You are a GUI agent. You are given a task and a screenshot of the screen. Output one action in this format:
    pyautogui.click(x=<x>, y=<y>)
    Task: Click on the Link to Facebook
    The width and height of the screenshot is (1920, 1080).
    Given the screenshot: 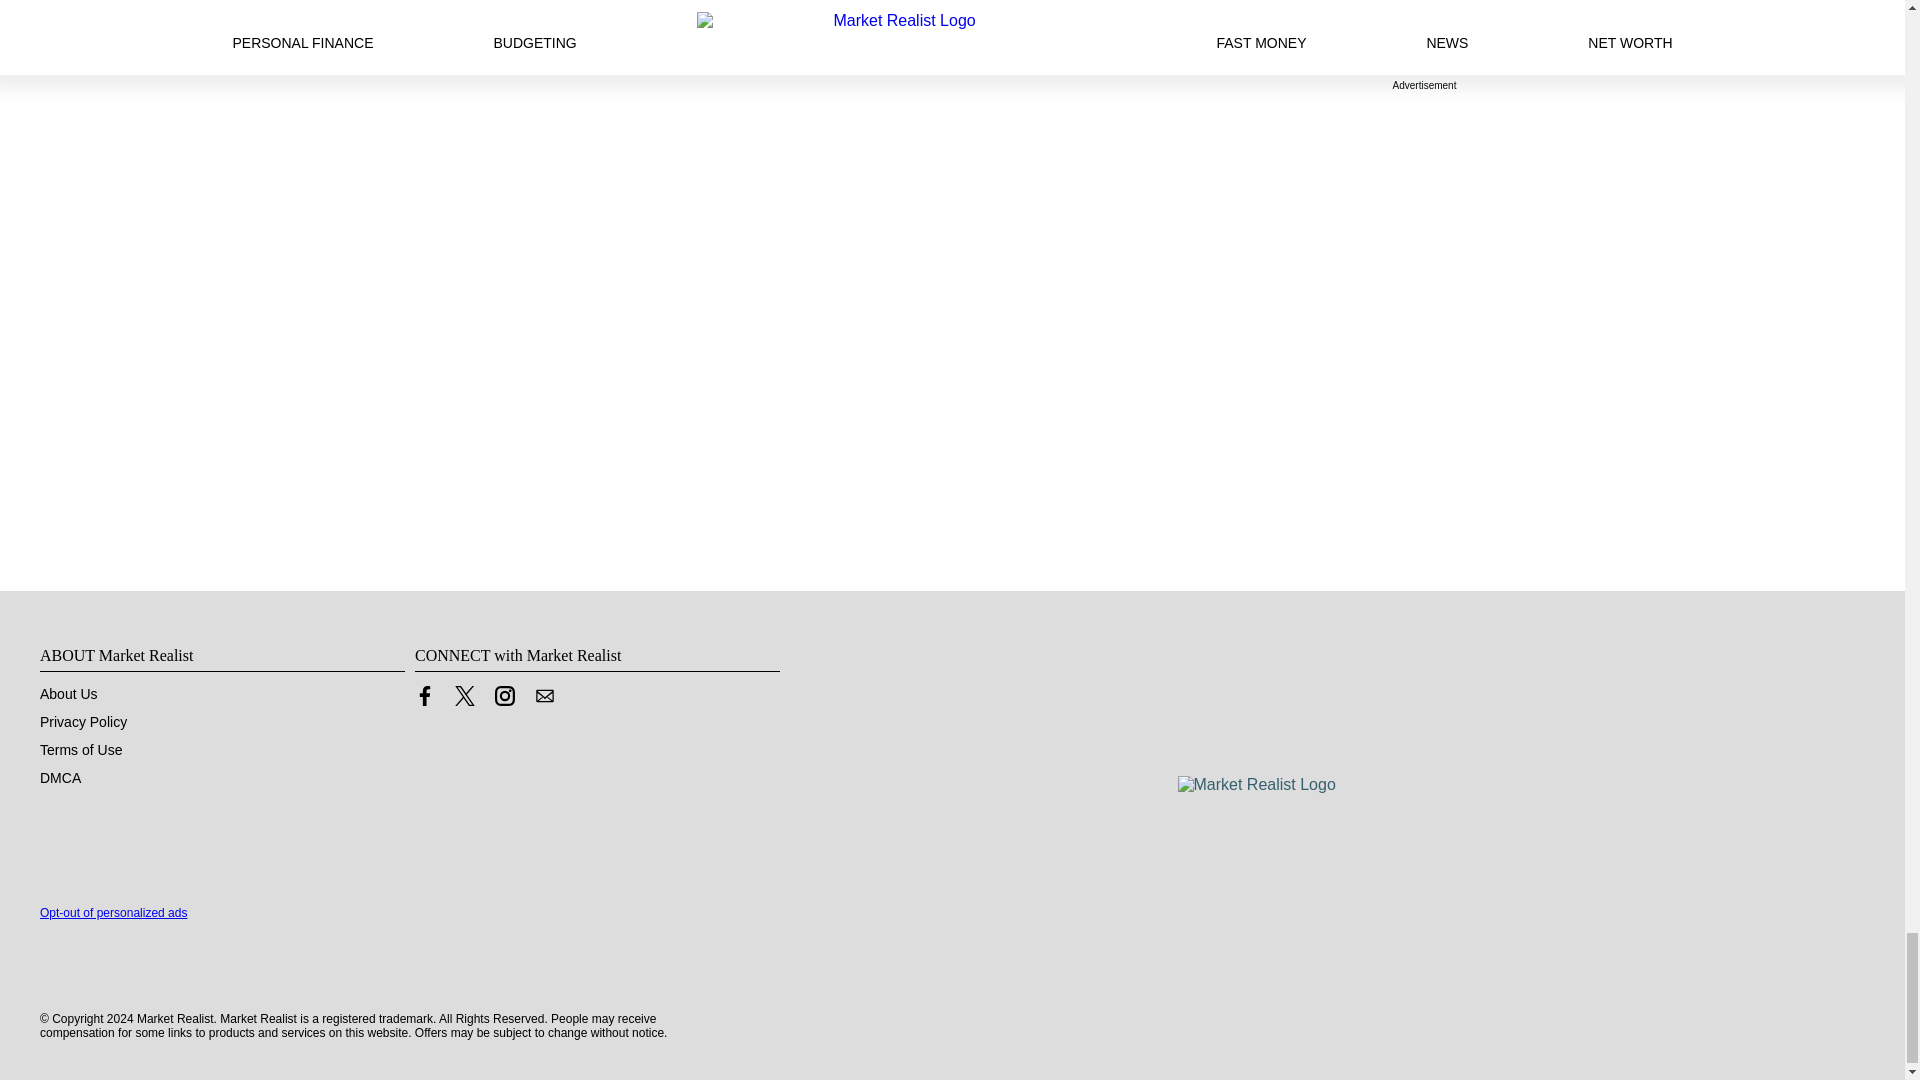 What is the action you would take?
    pyautogui.click(x=424, y=696)
    